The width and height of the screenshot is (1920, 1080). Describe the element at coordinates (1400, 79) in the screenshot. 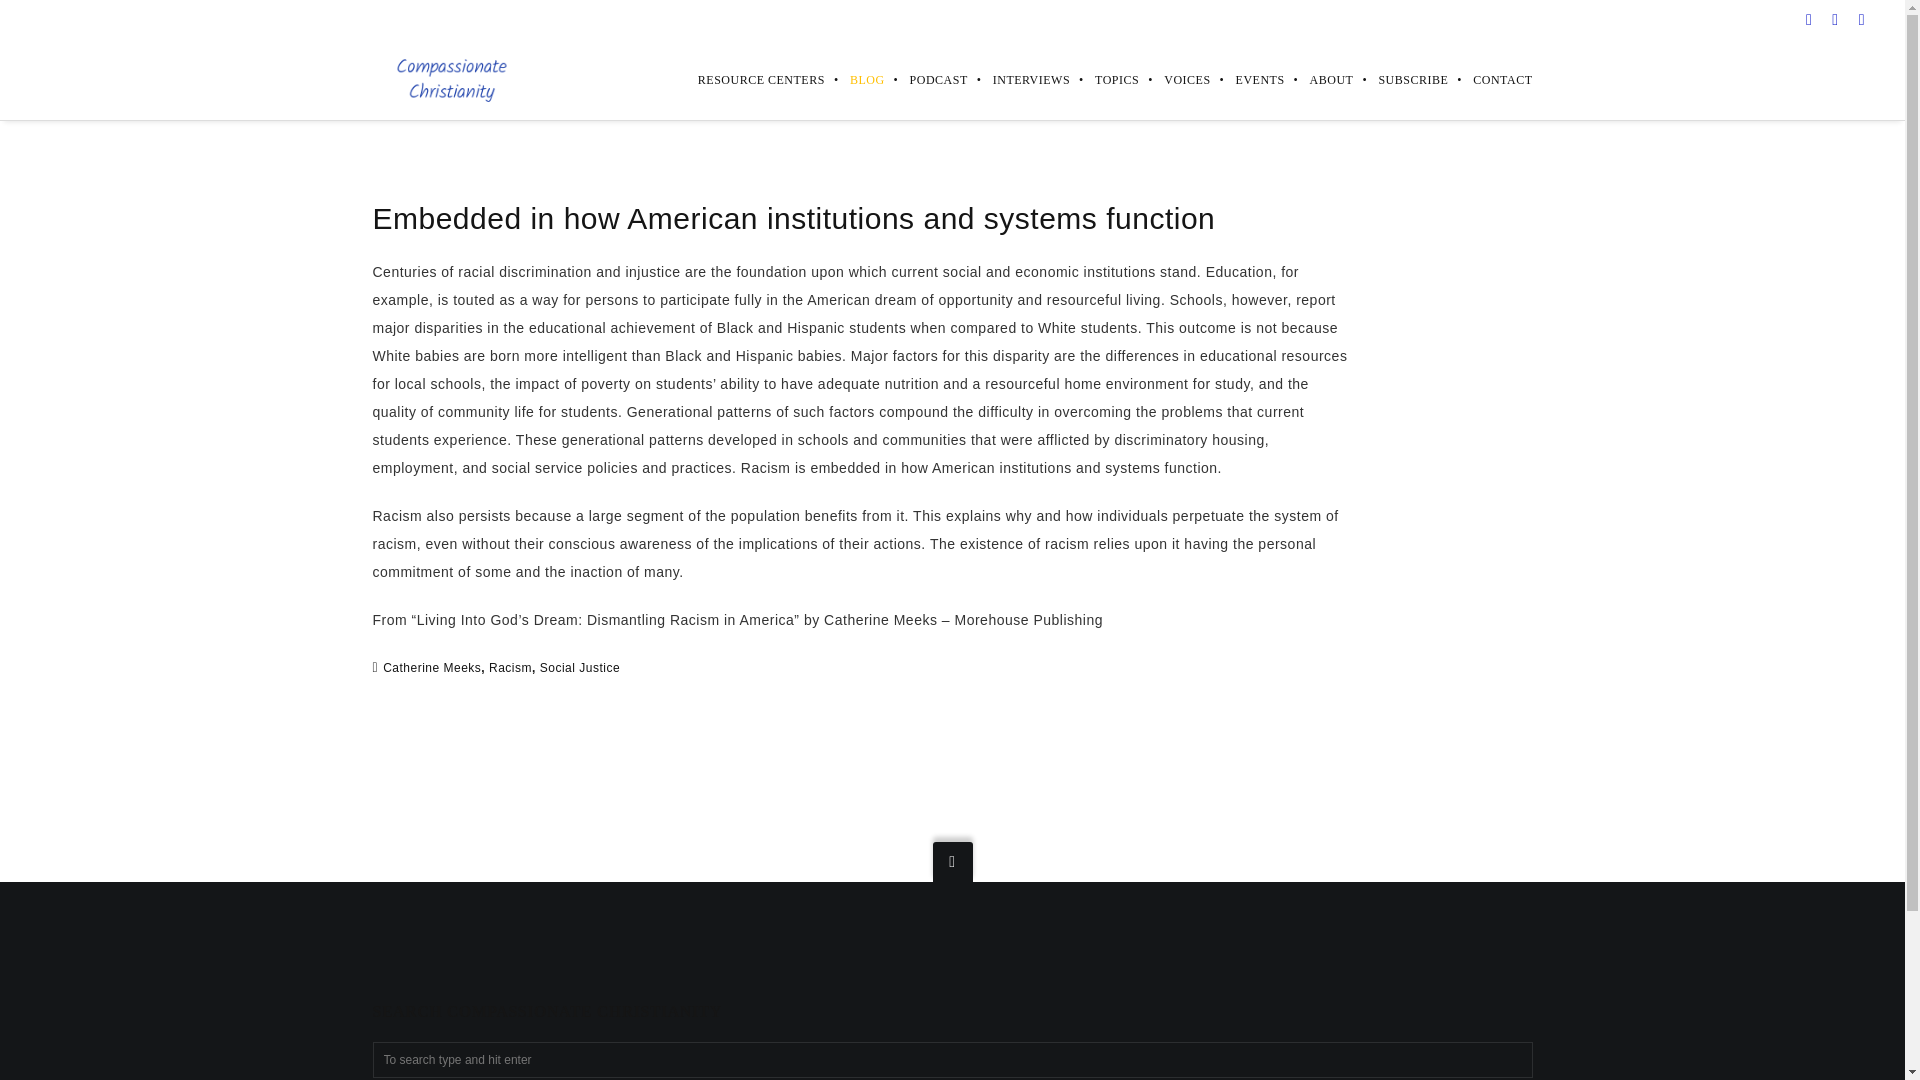

I see `SUBSCRIBE` at that location.